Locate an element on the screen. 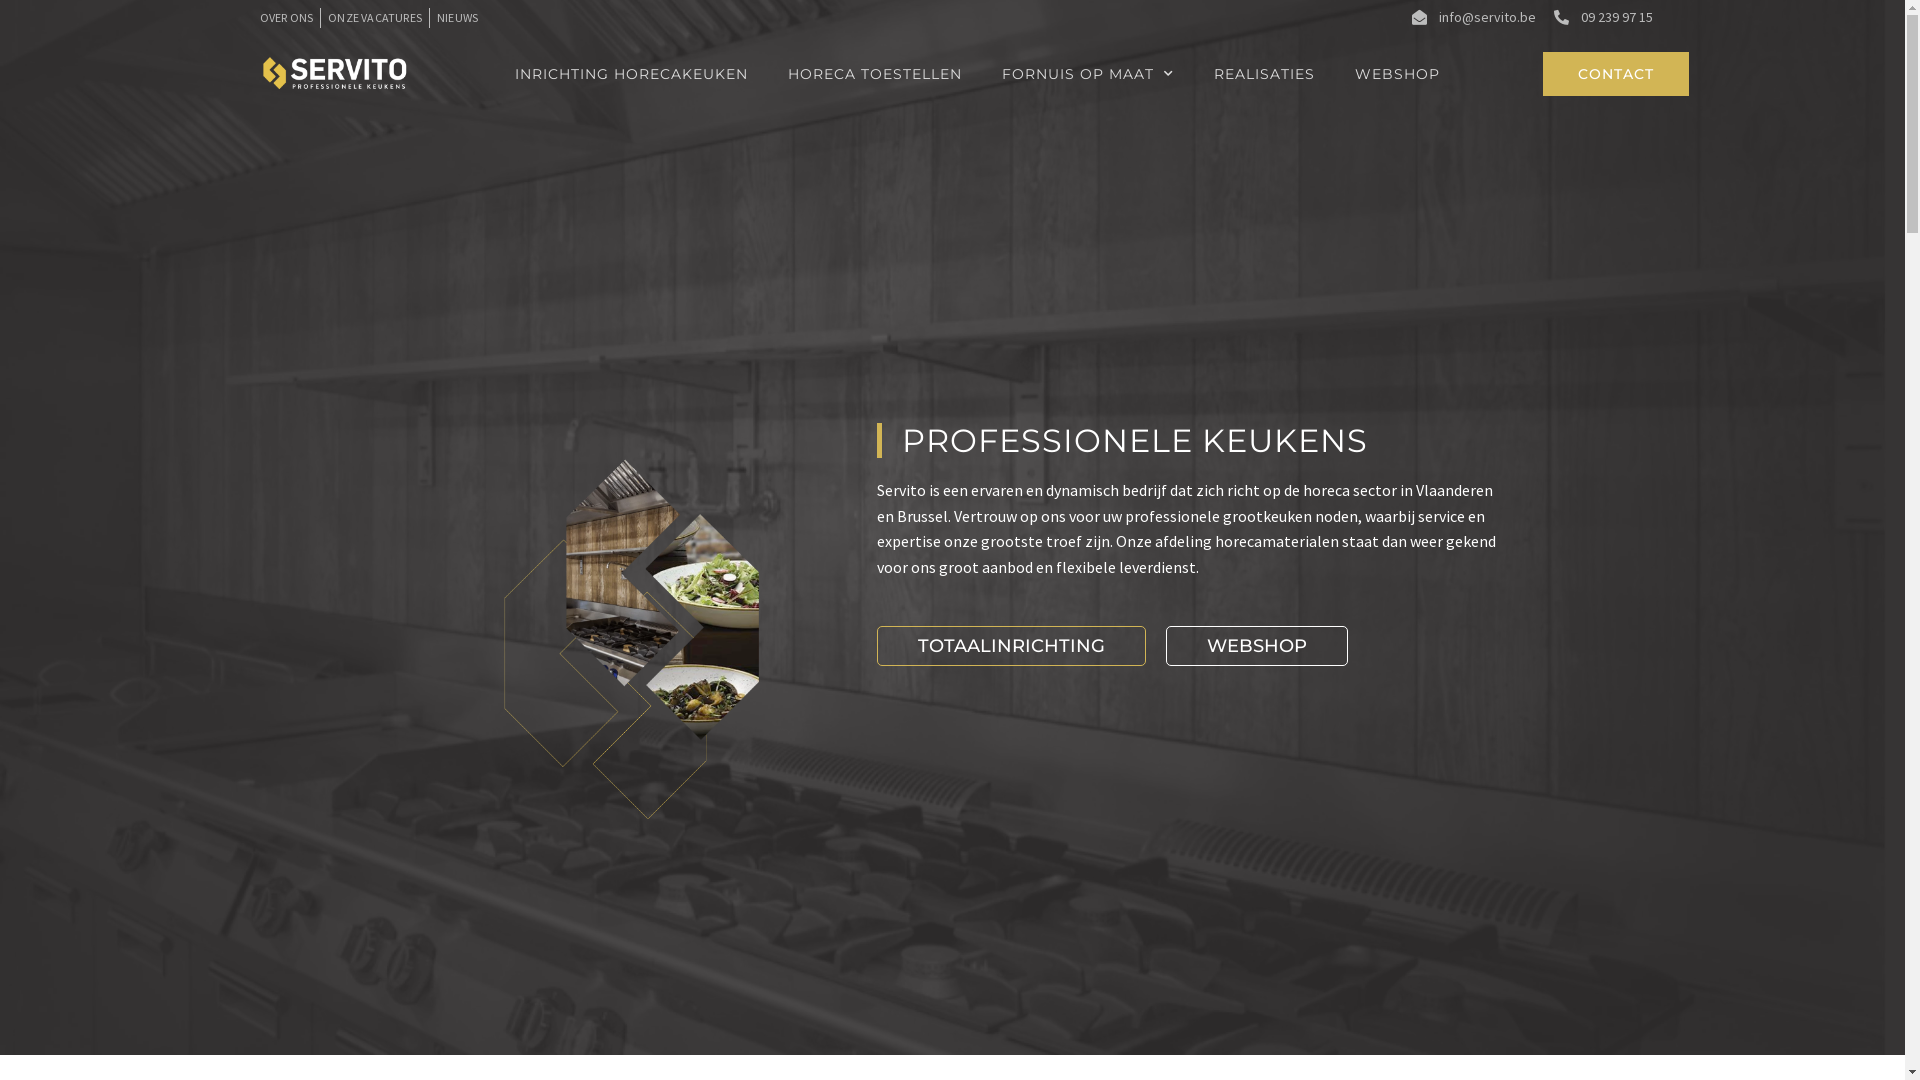 The height and width of the screenshot is (1080, 1920). OVER ONS is located at coordinates (286, 18).